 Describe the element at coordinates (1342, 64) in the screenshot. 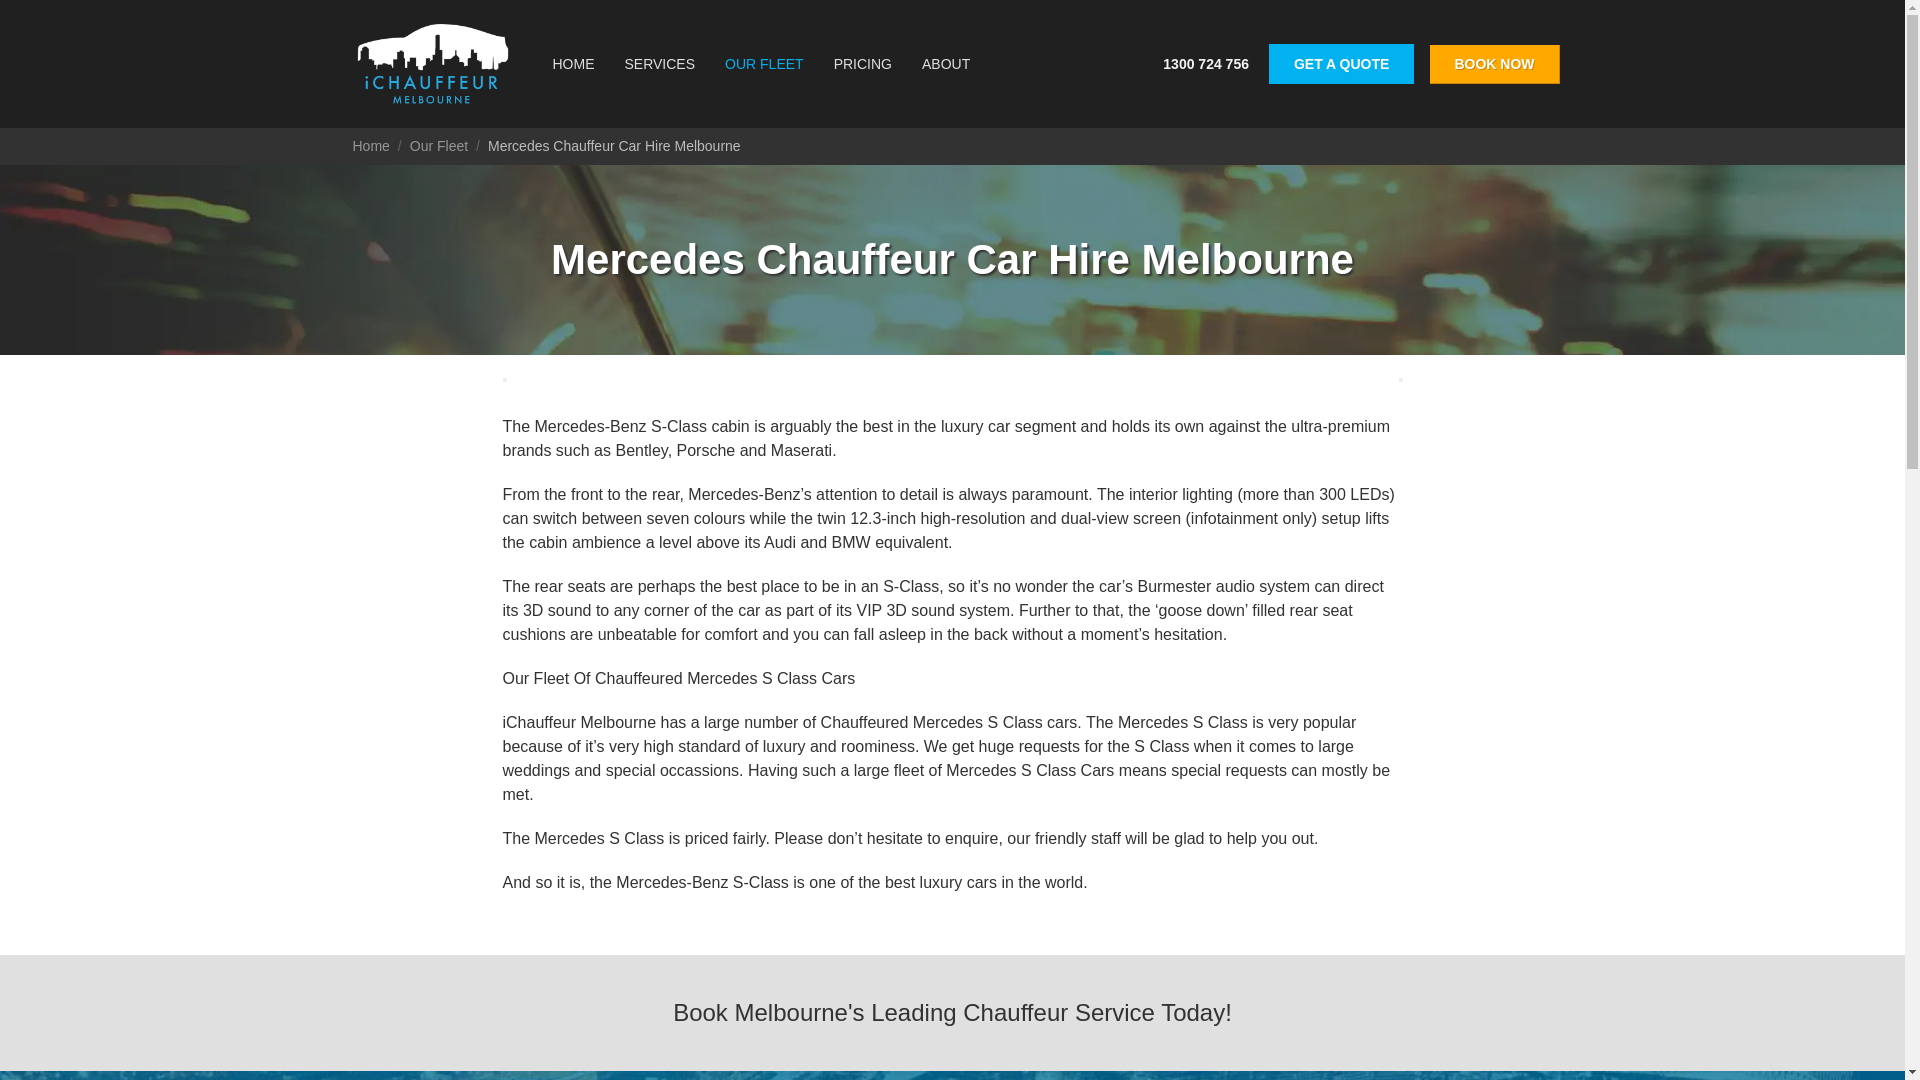

I see `GET A QUOTE` at that location.